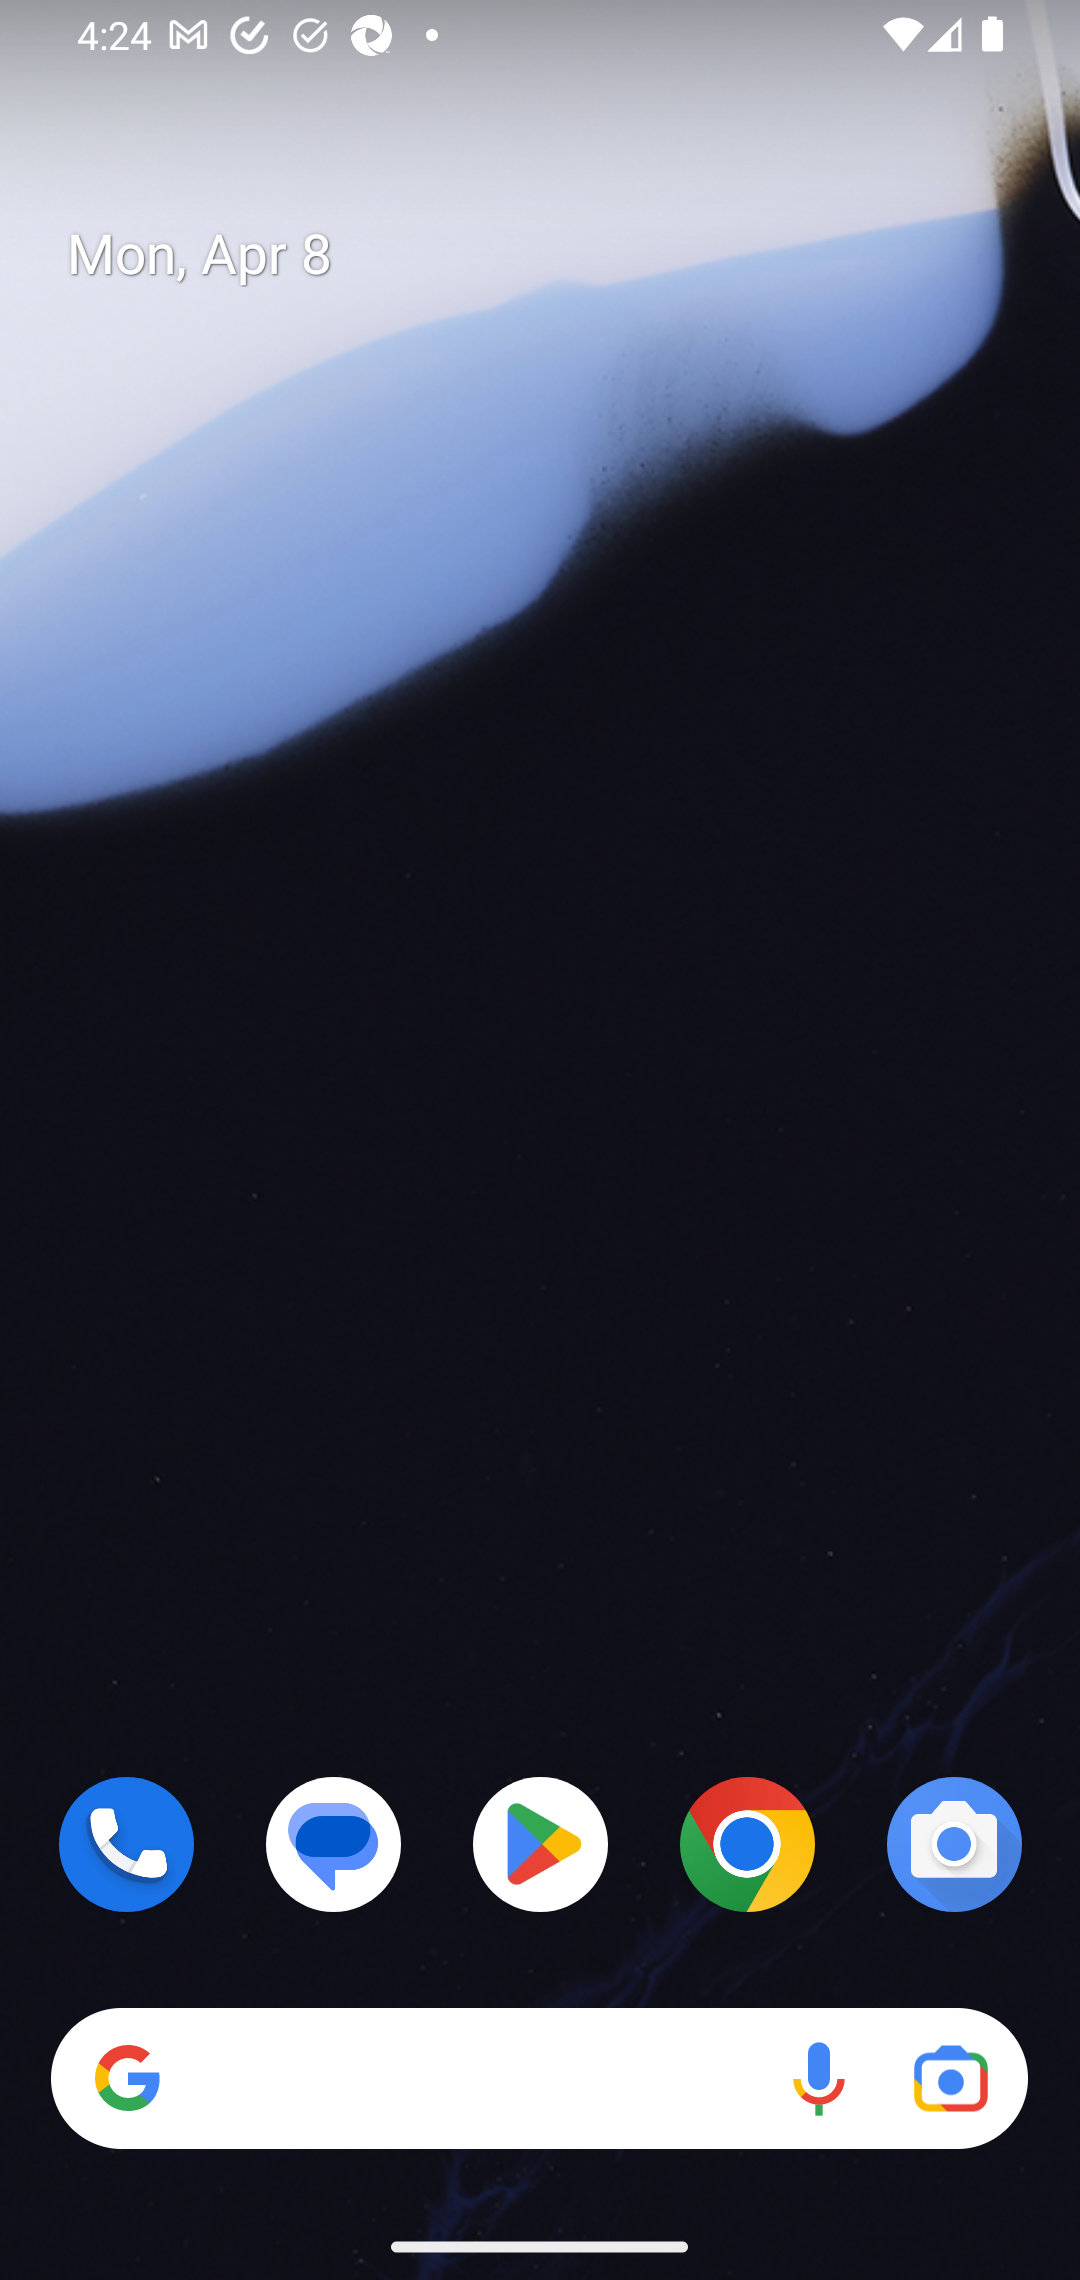 The height and width of the screenshot is (2280, 1080). Describe the element at coordinates (126, 1844) in the screenshot. I see `Phone` at that location.